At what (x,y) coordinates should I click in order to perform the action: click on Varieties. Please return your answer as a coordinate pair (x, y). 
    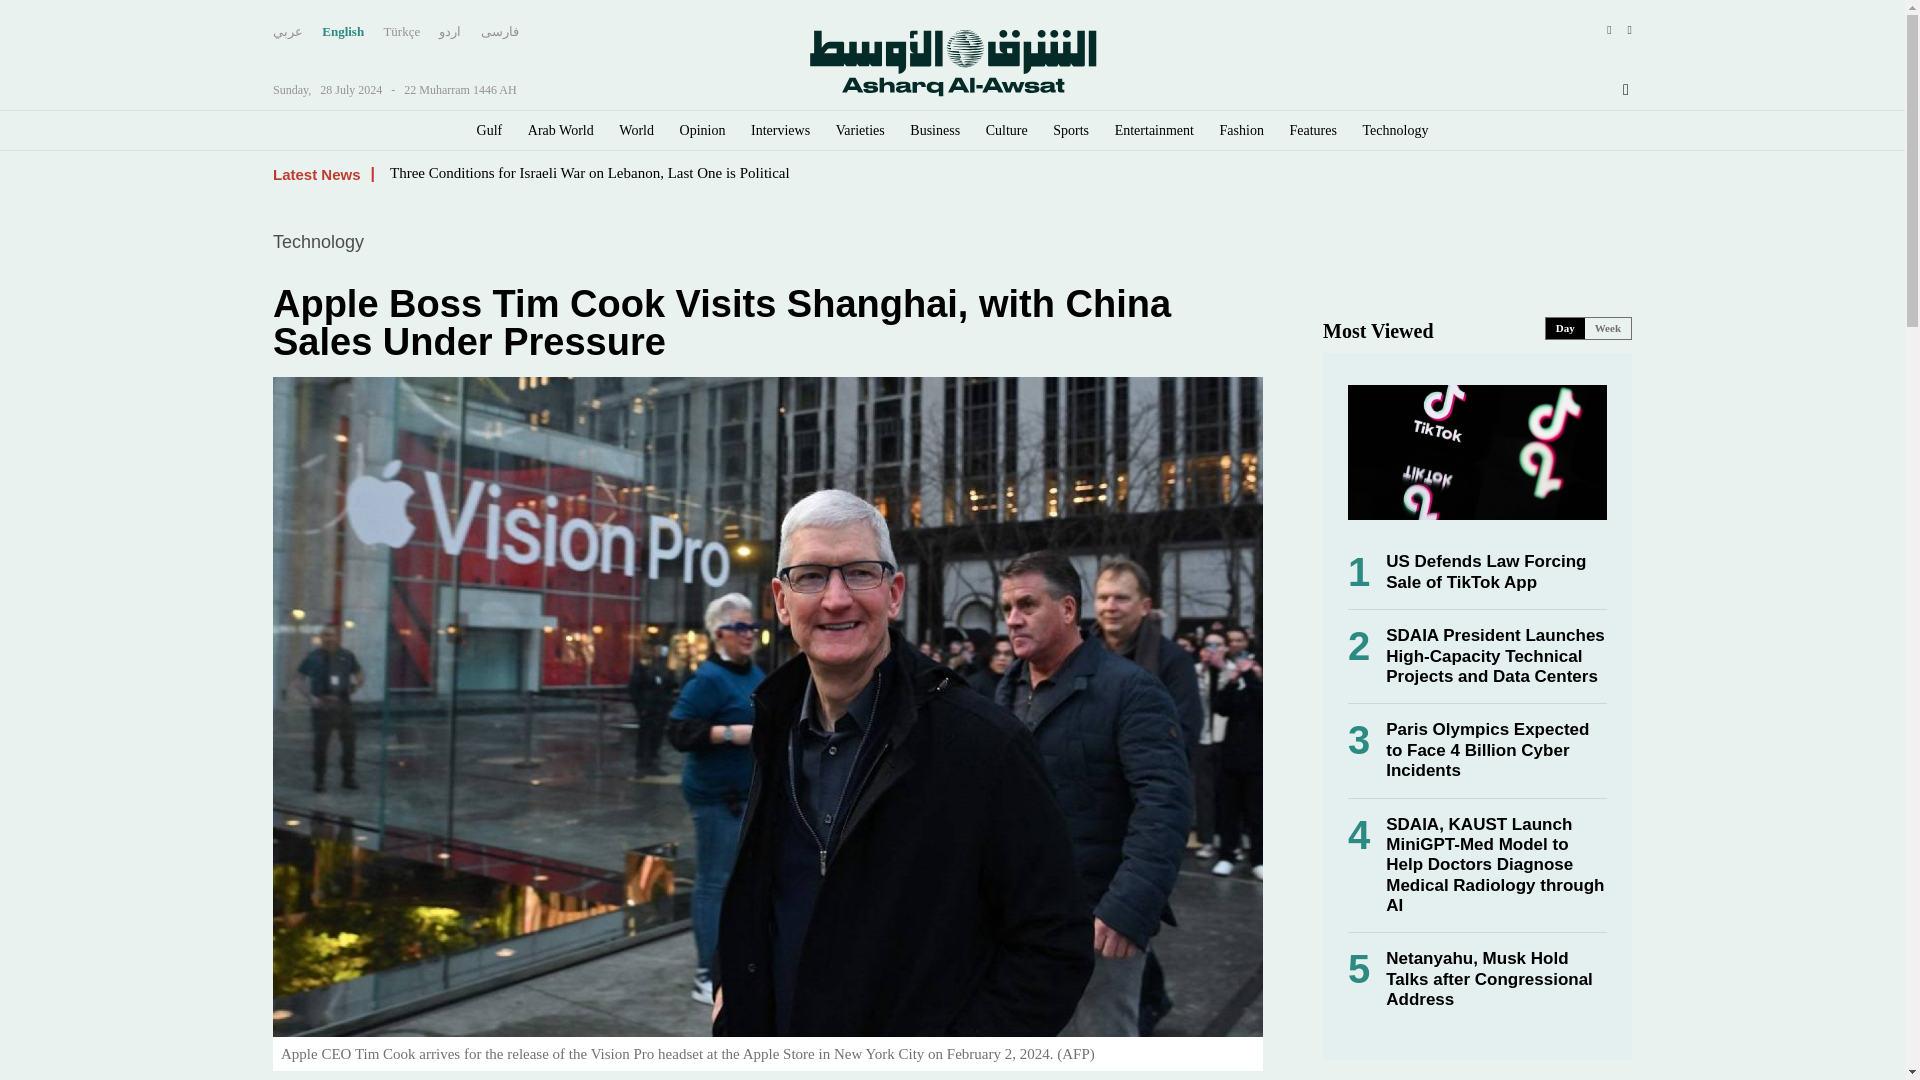
    Looking at the image, I should click on (860, 131).